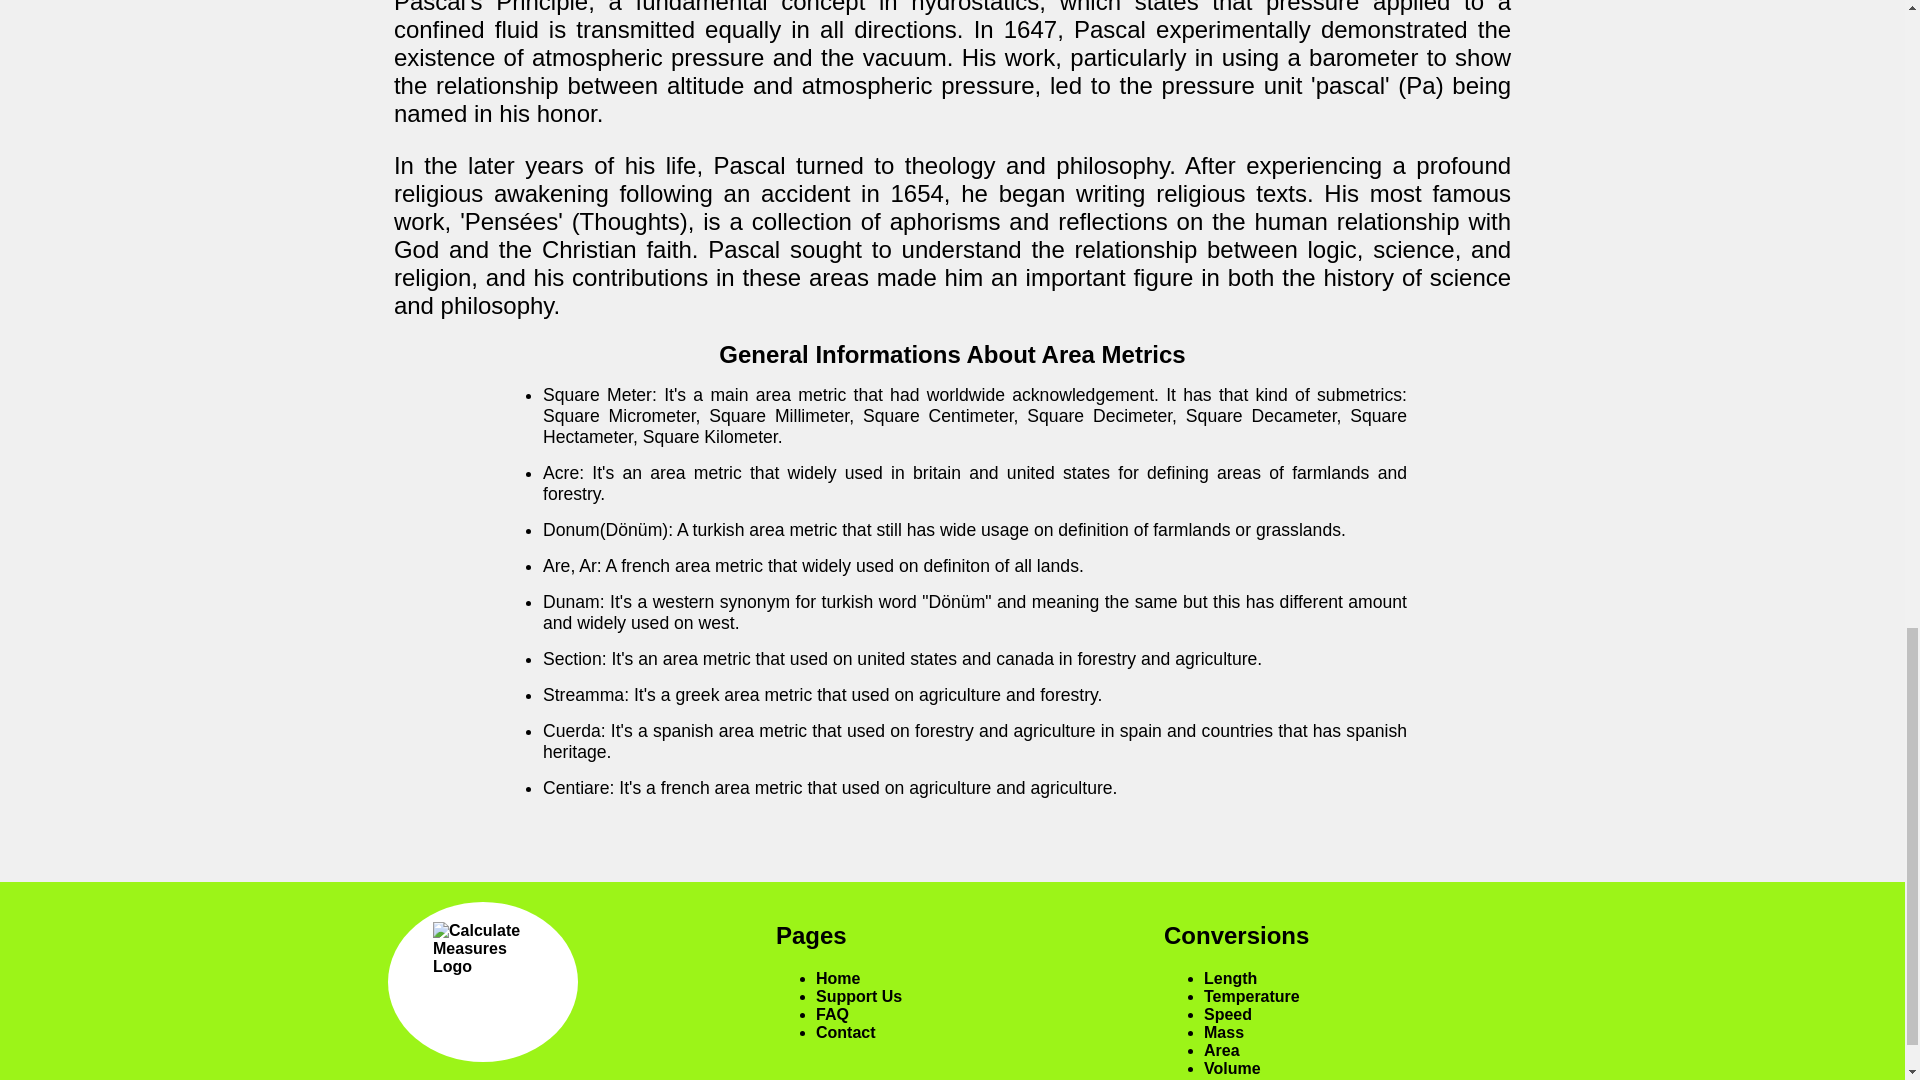 This screenshot has height=1080, width=1920. Describe the element at coordinates (1222, 1050) in the screenshot. I see `Area Conversion Page` at that location.